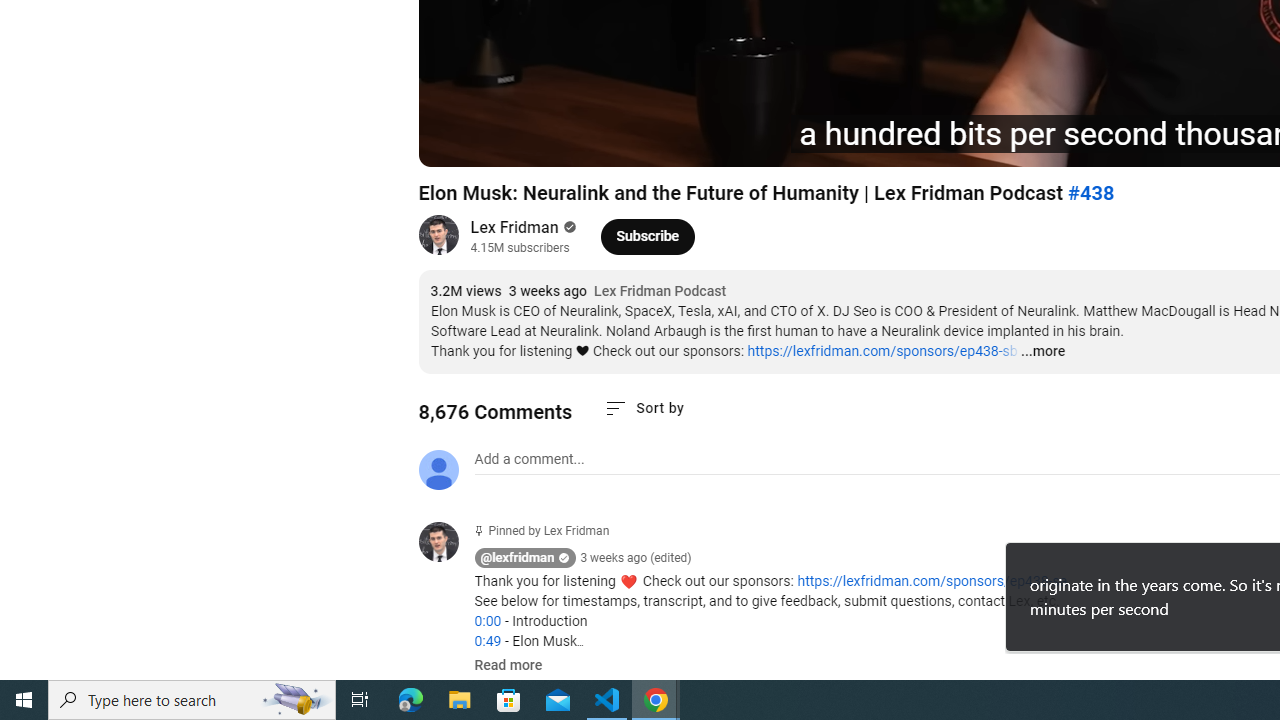  Describe the element at coordinates (644, 408) in the screenshot. I see `Sort comments` at that location.